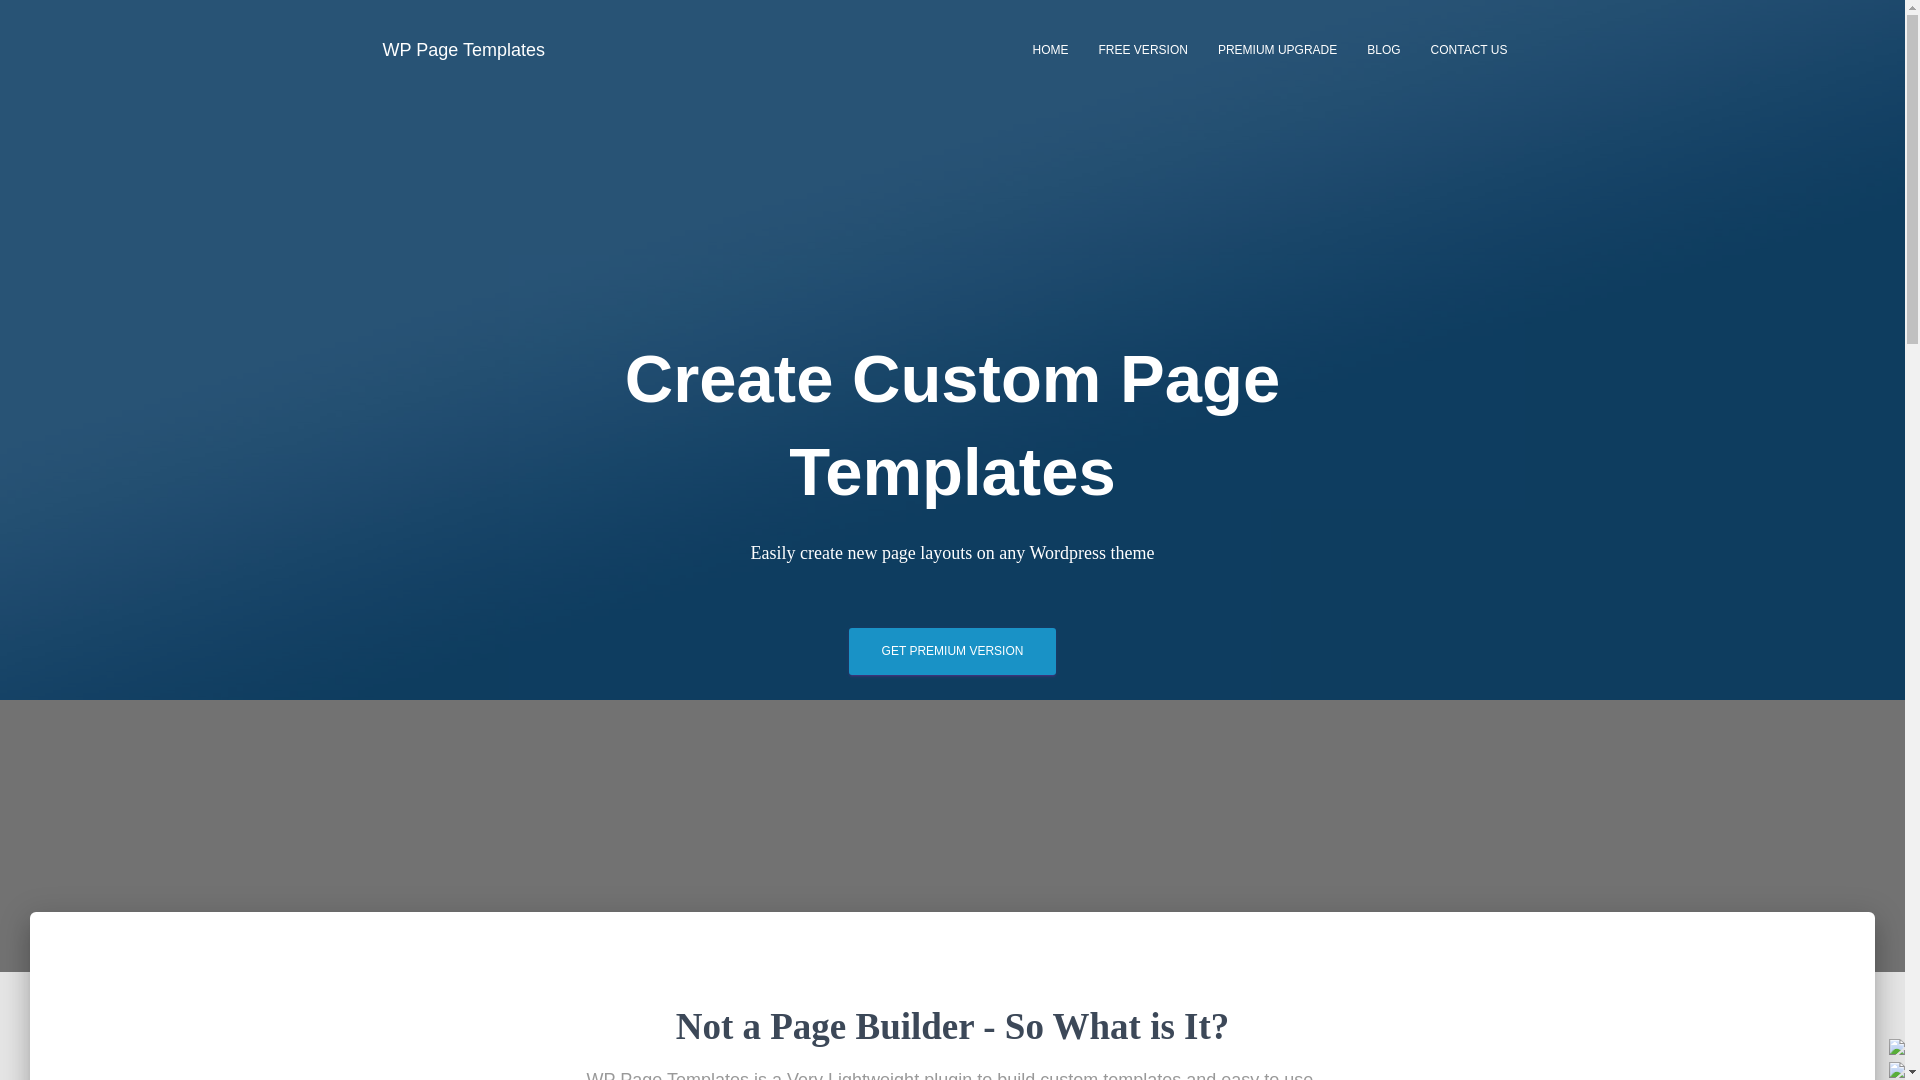  Describe the element at coordinates (952, 651) in the screenshot. I see `Get Premium Version` at that location.